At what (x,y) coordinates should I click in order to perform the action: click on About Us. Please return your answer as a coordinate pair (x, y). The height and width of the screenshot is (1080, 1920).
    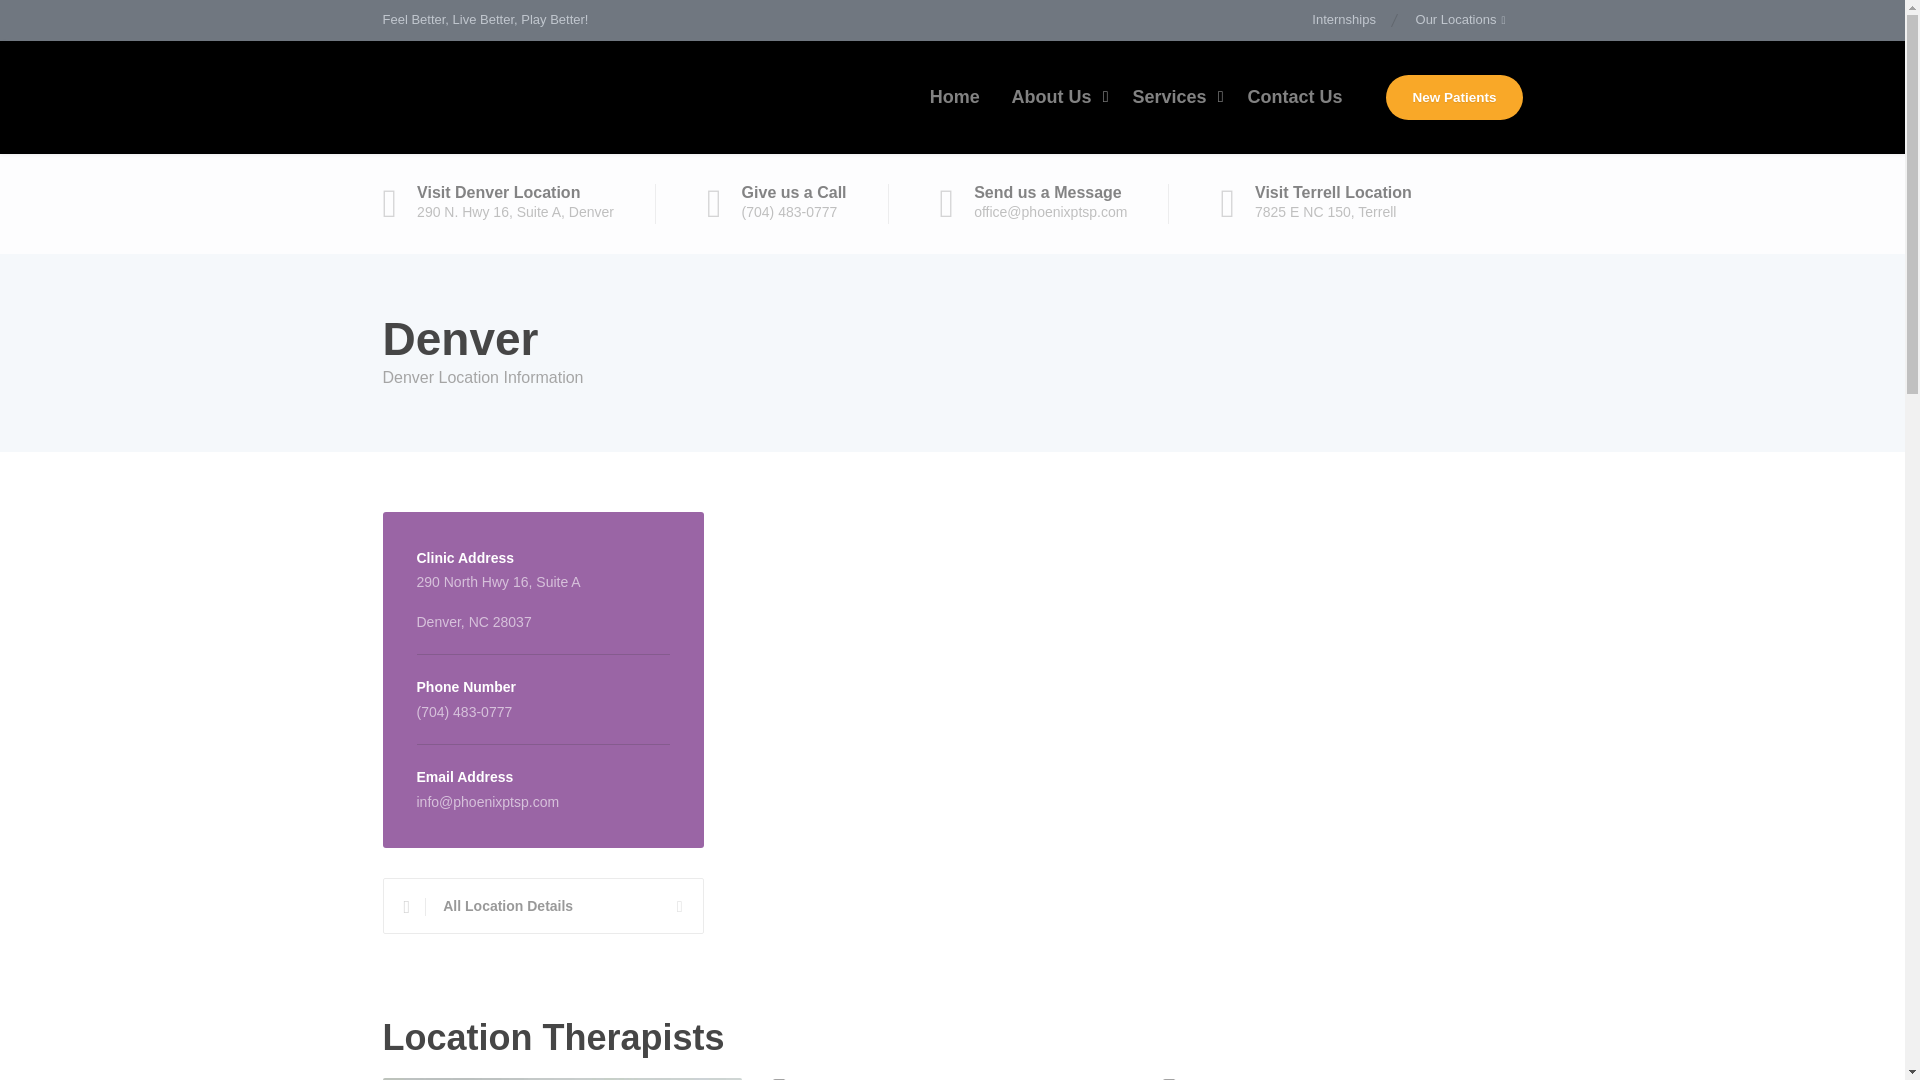
    Looking at the image, I should click on (1056, 98).